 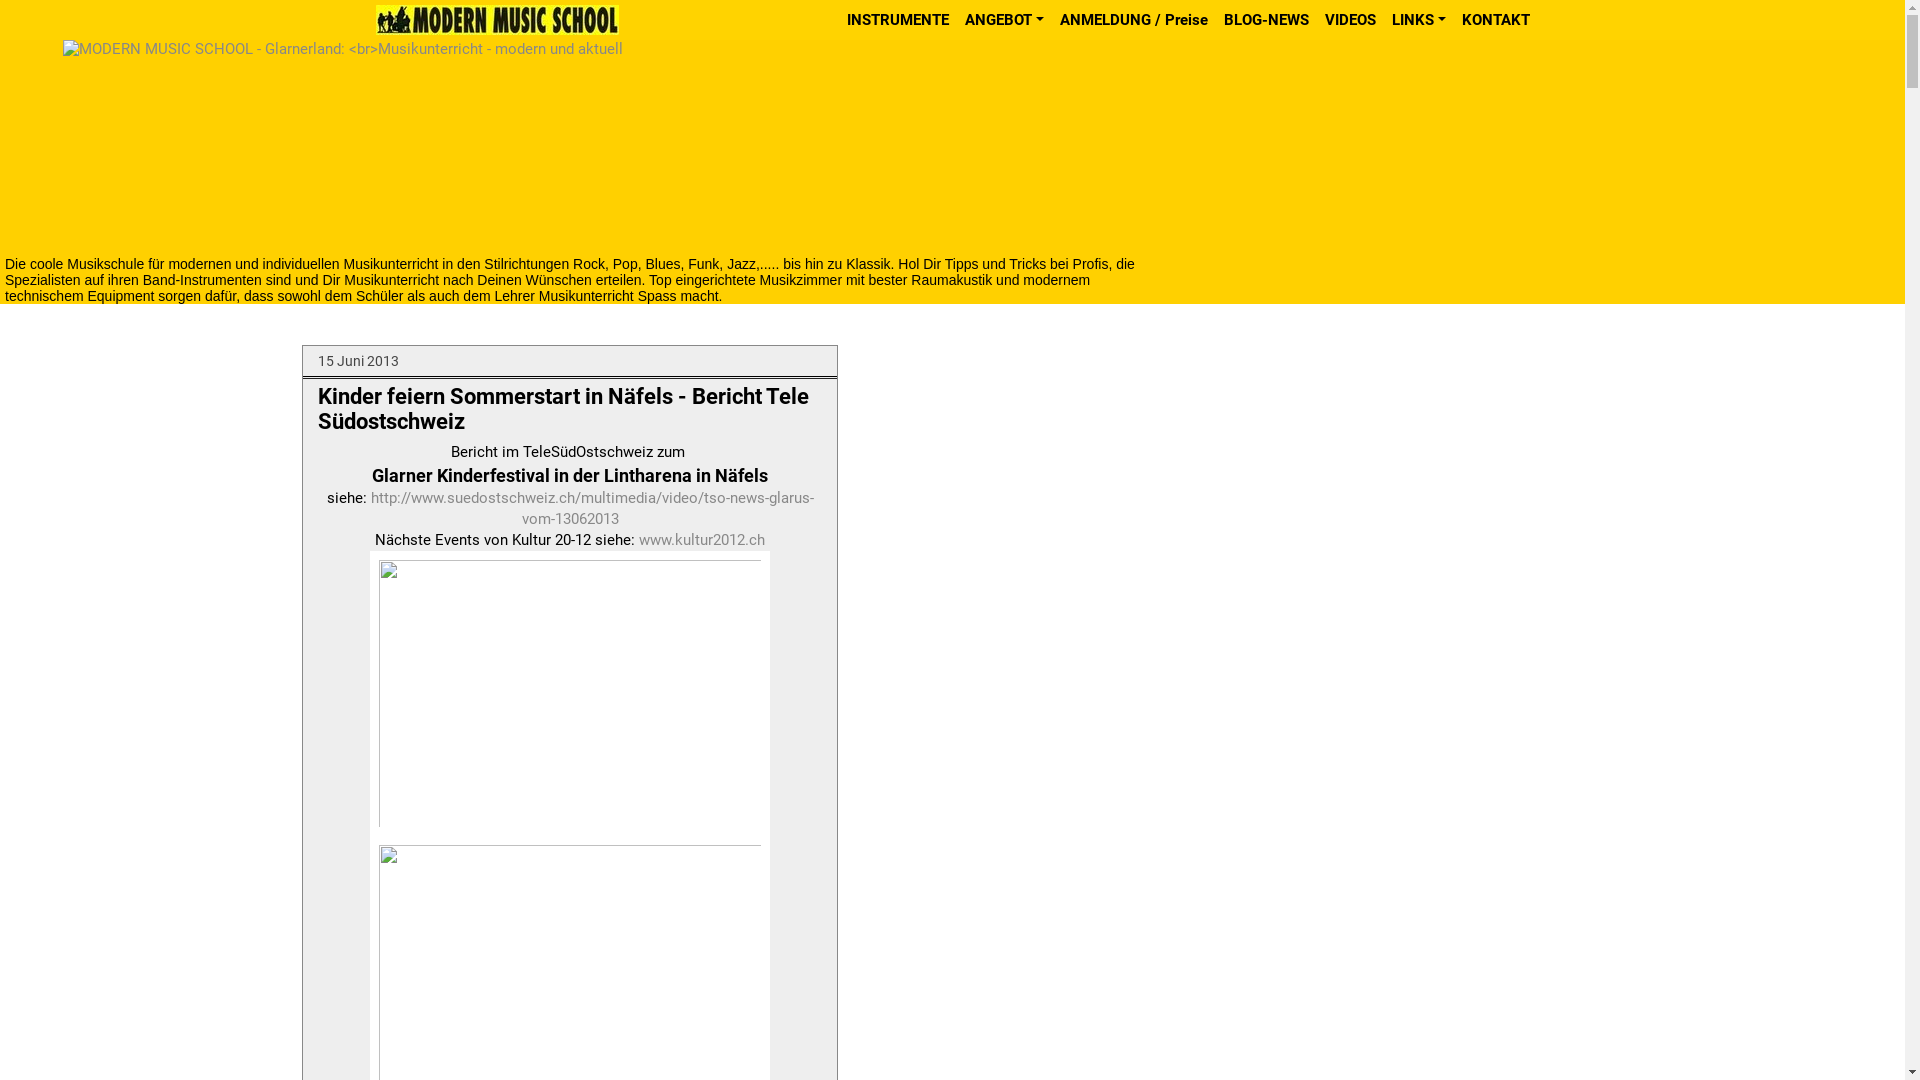 I want to click on LINKS, so click(x=1419, y=20).